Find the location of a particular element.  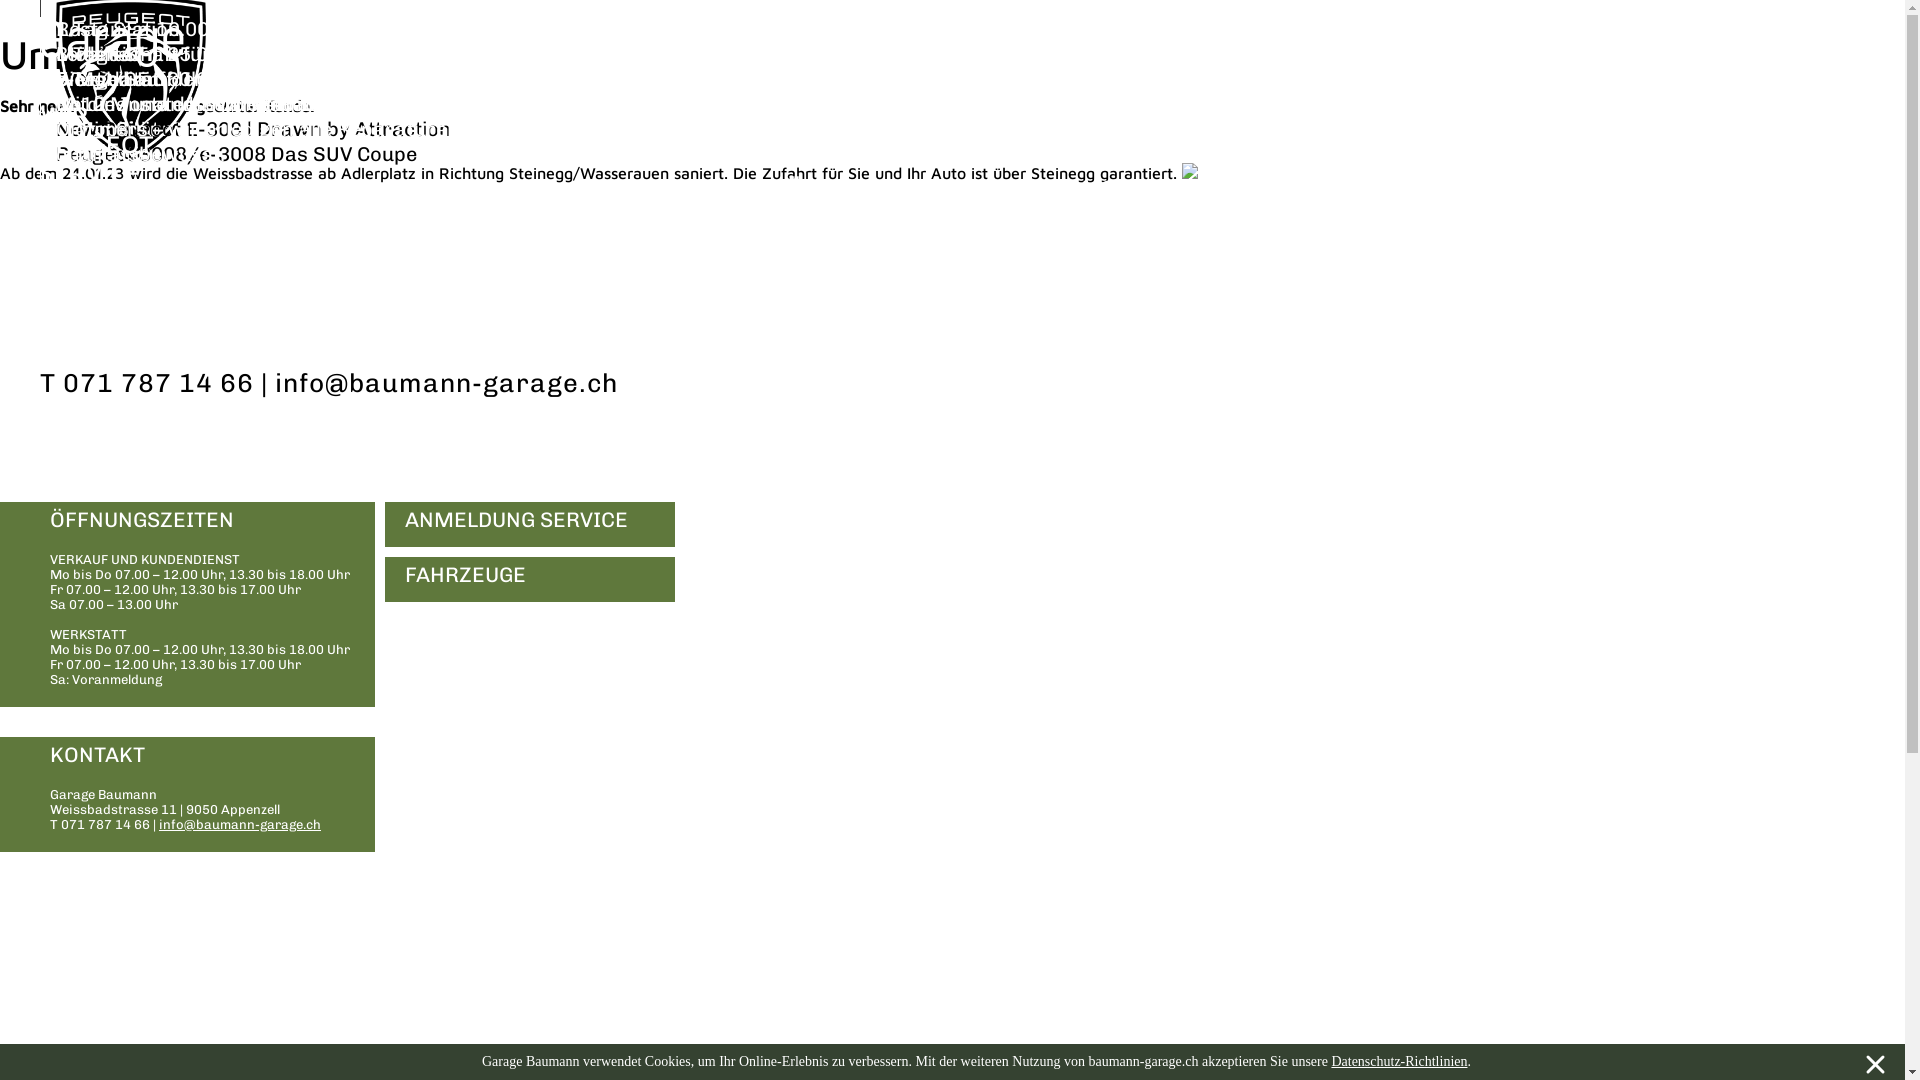

New Peugeot E-308 l Drawn by Attraction is located at coordinates (254, 129).